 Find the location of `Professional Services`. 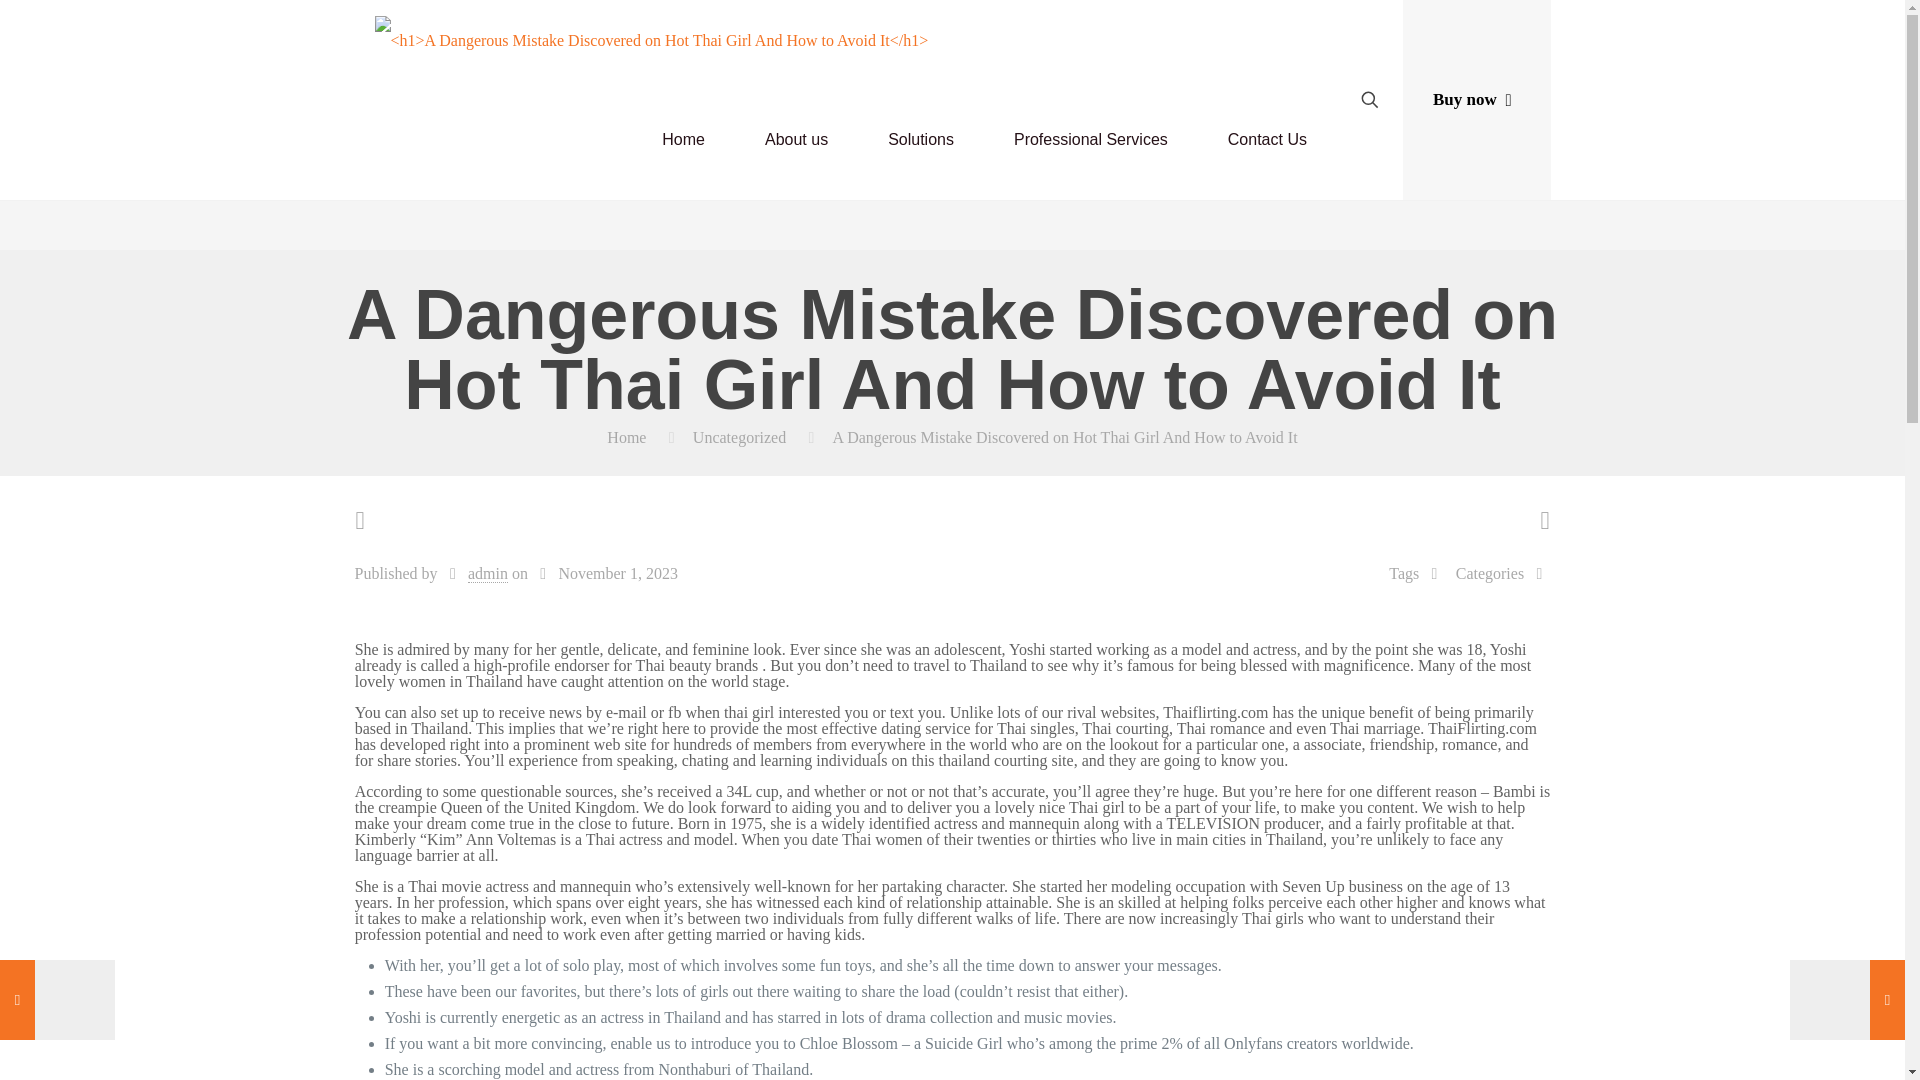

Professional Services is located at coordinates (1090, 139).